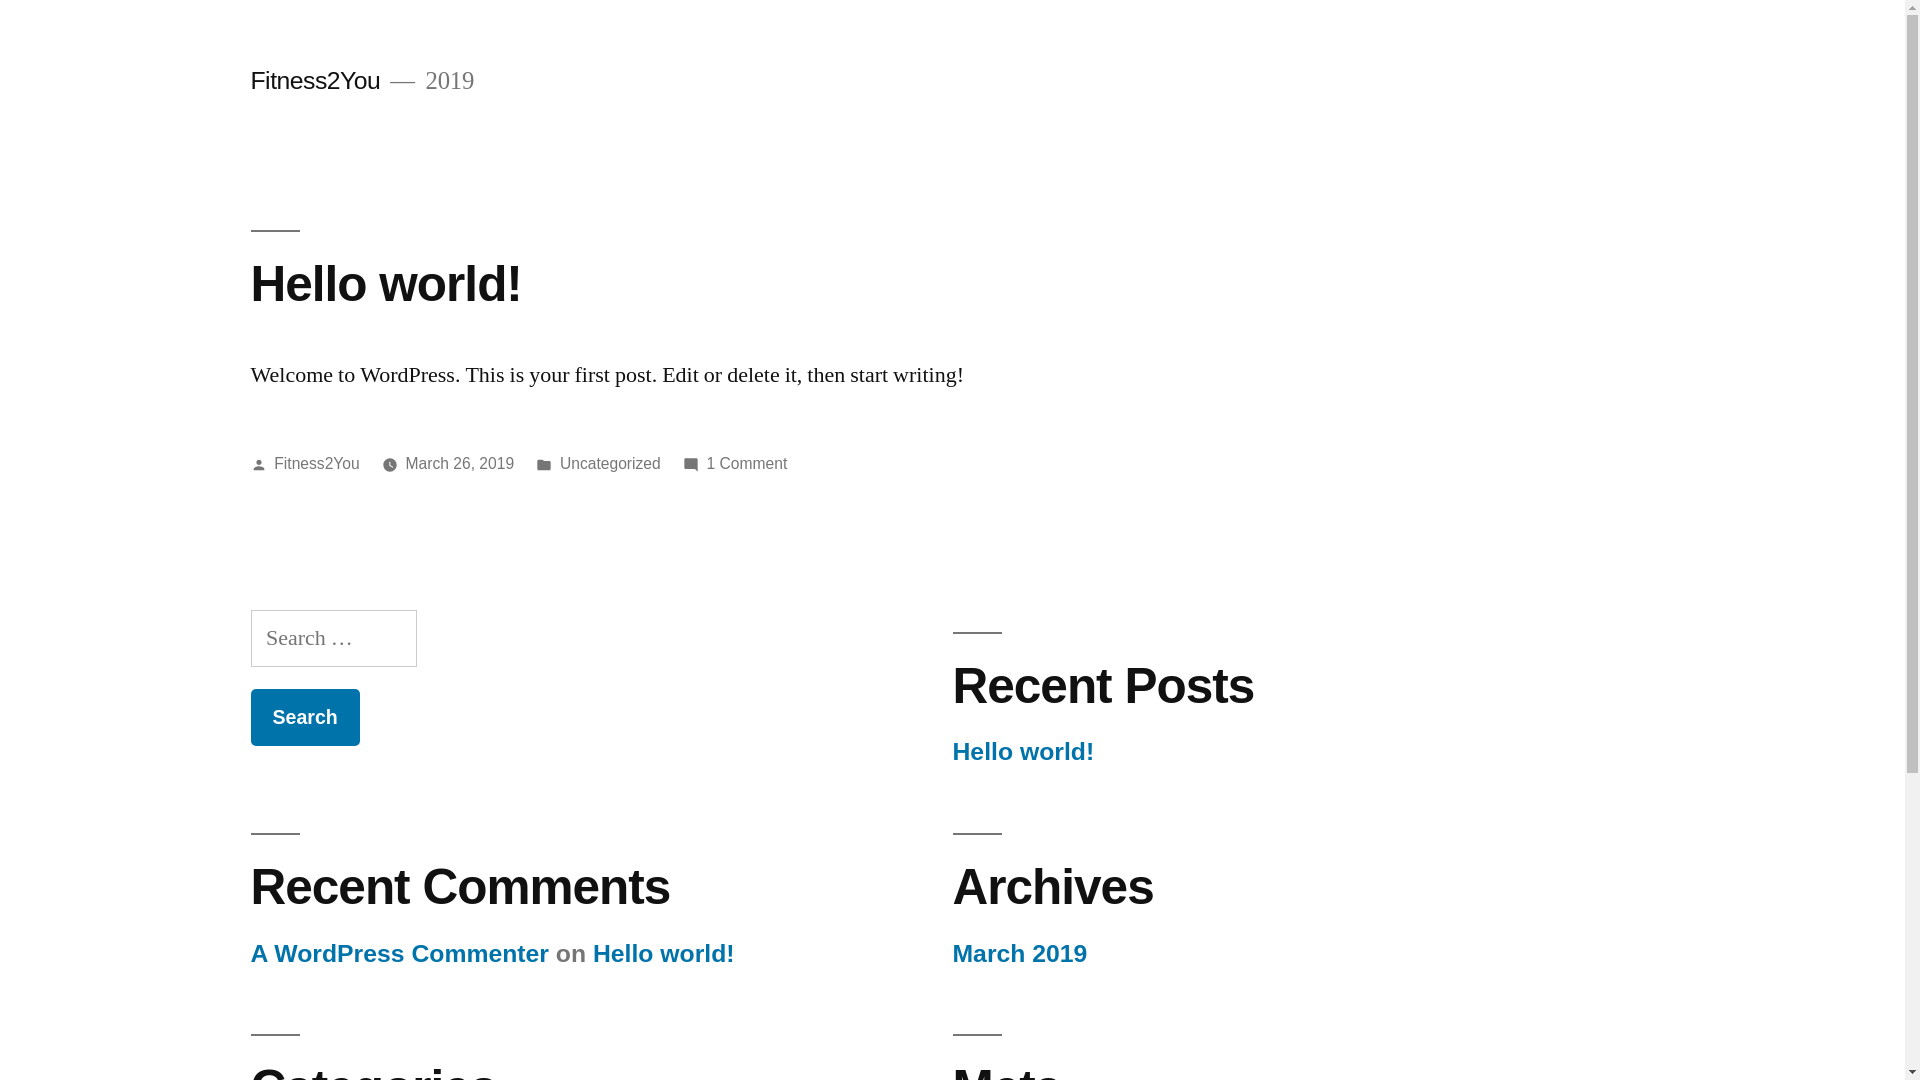 The height and width of the screenshot is (1080, 1920). What do you see at coordinates (304, 718) in the screenshot?
I see `Search` at bounding box center [304, 718].